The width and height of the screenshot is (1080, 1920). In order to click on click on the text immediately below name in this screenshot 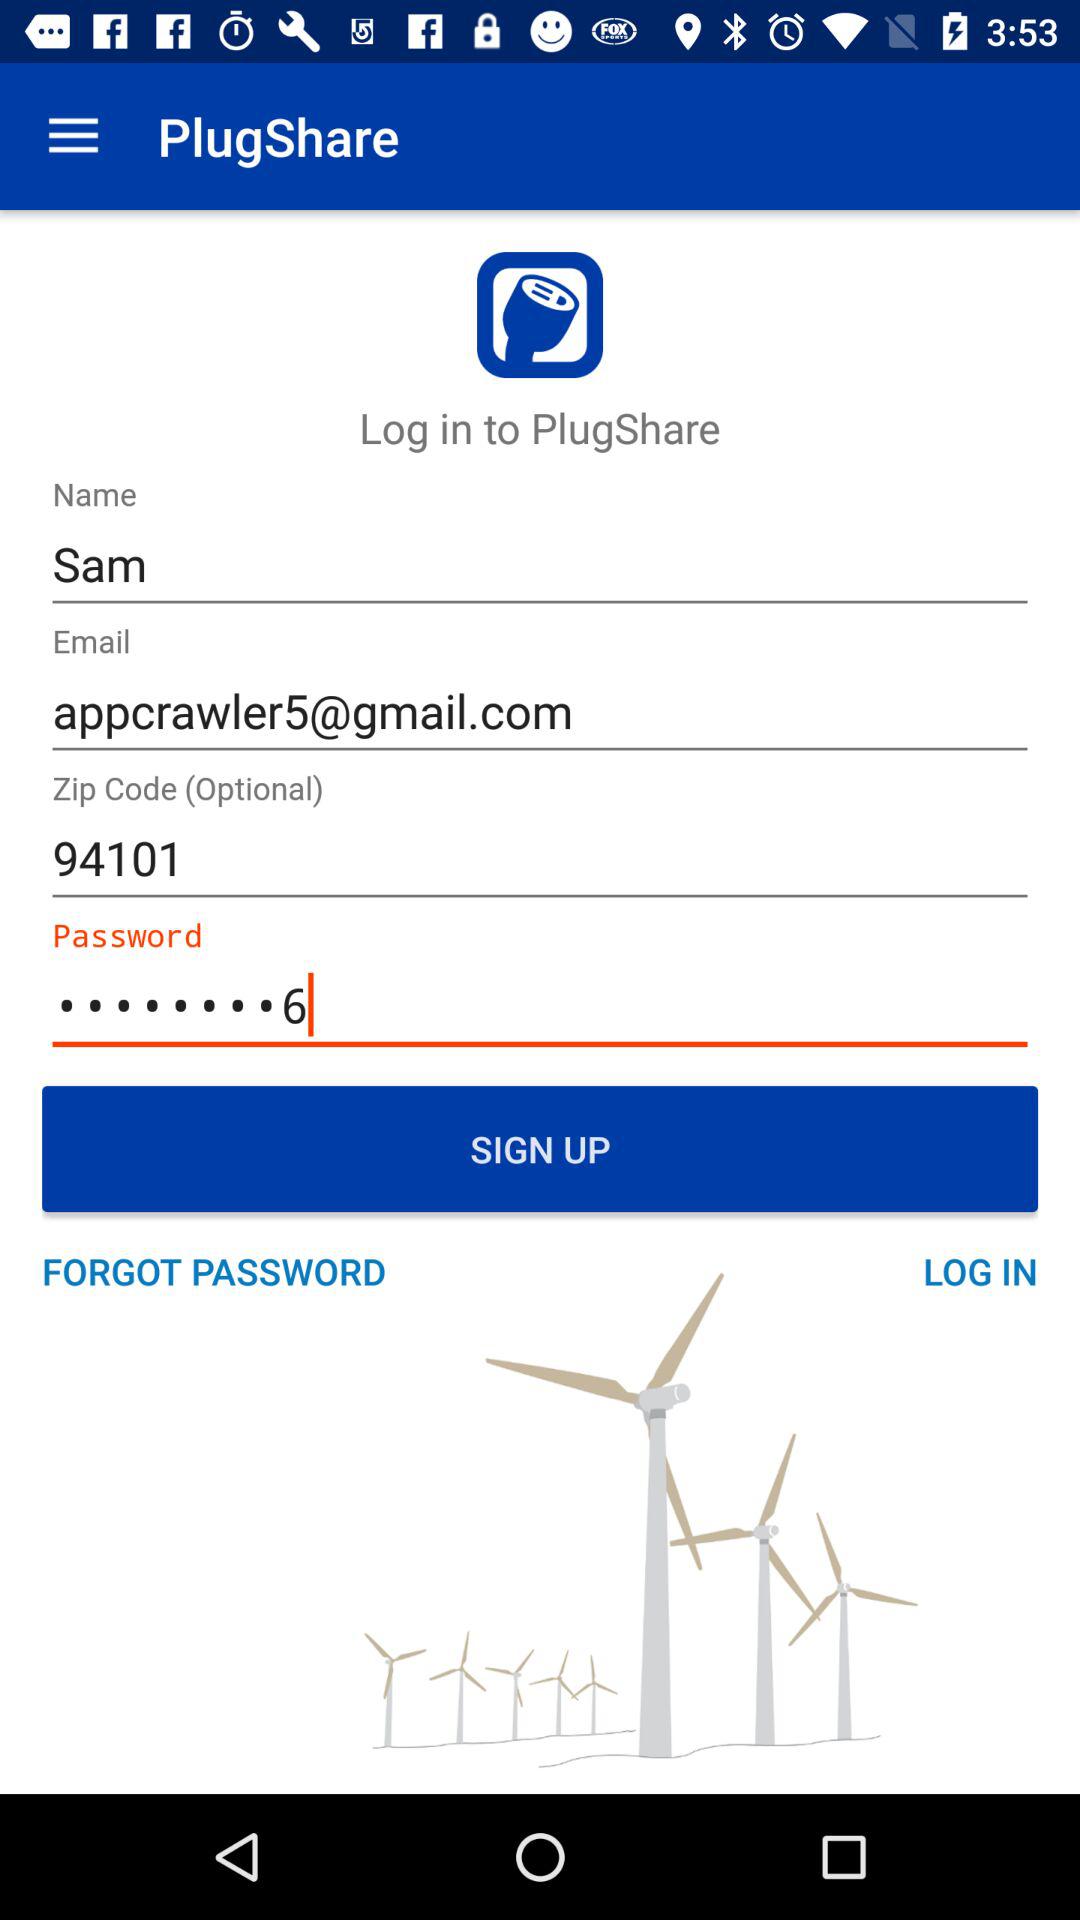, I will do `click(540, 565)`.